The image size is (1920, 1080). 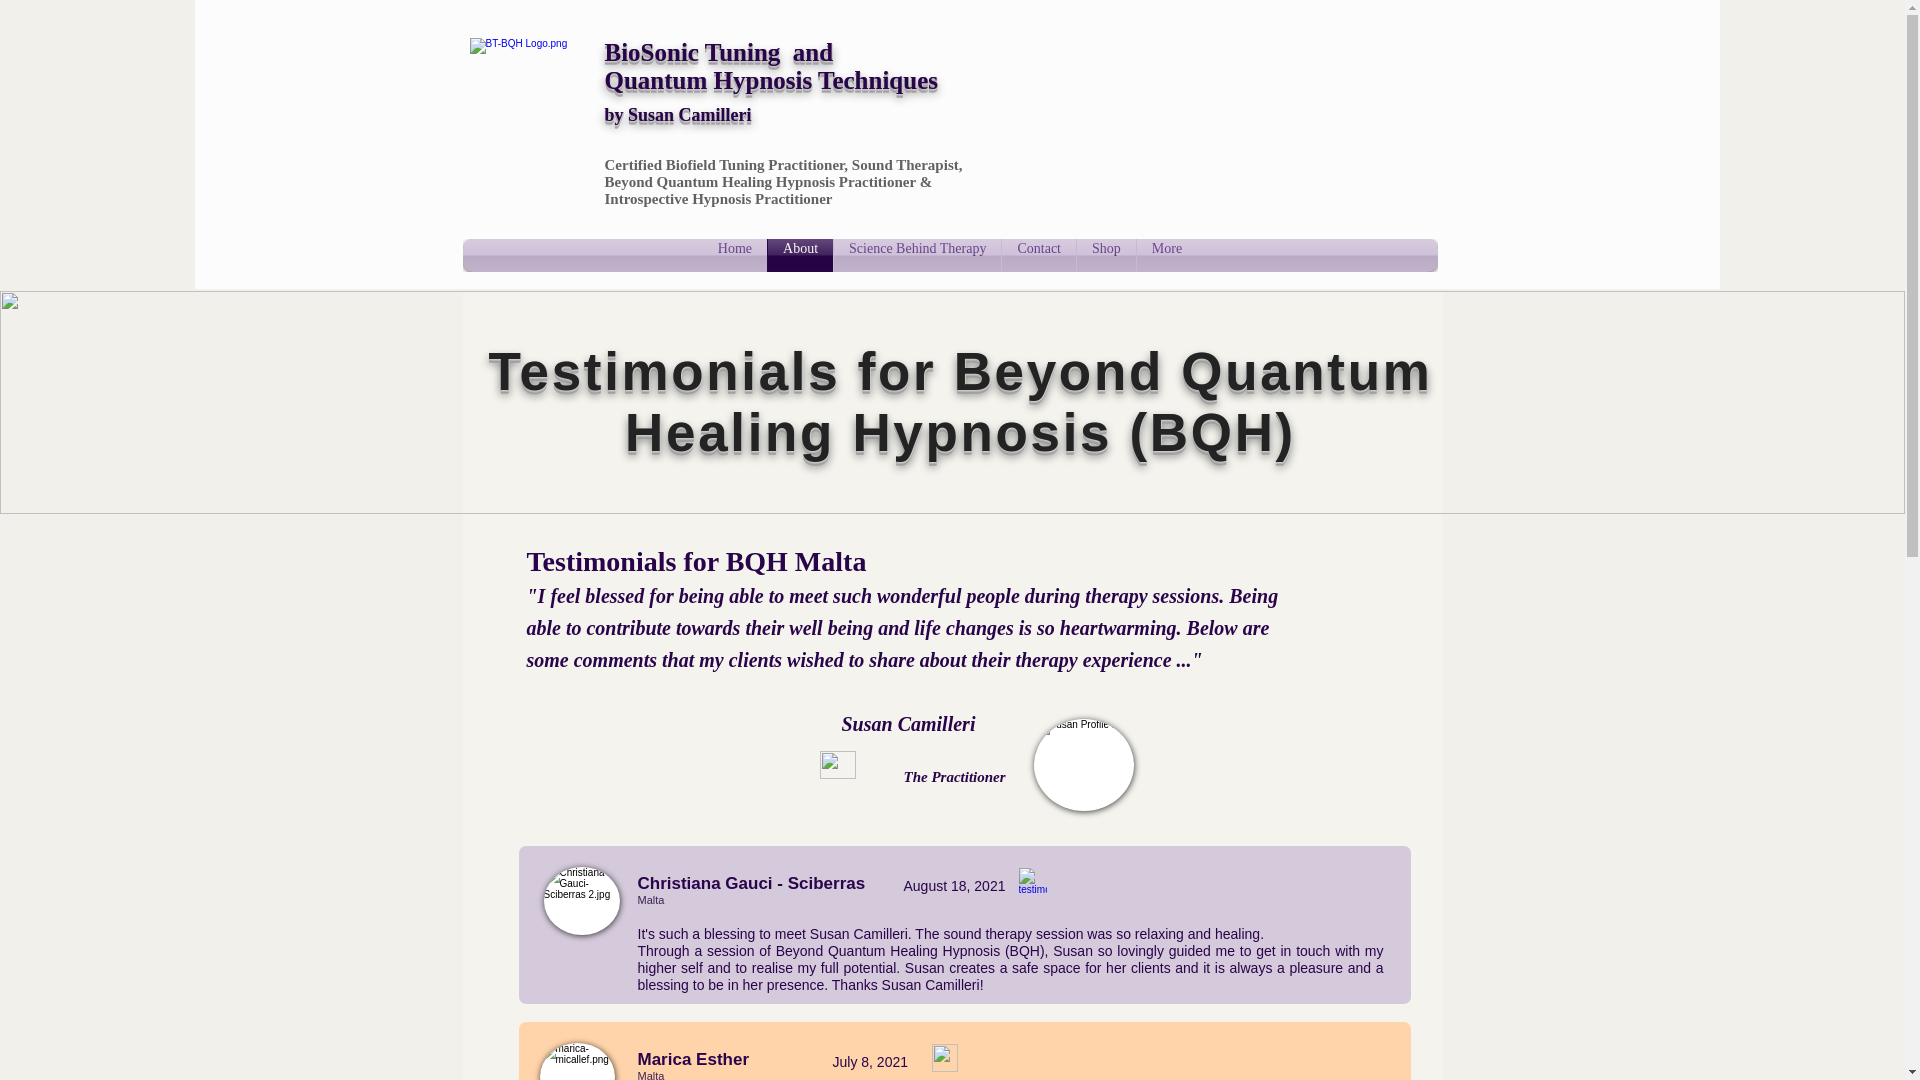 I want to click on Shop, so click(x=1106, y=255).